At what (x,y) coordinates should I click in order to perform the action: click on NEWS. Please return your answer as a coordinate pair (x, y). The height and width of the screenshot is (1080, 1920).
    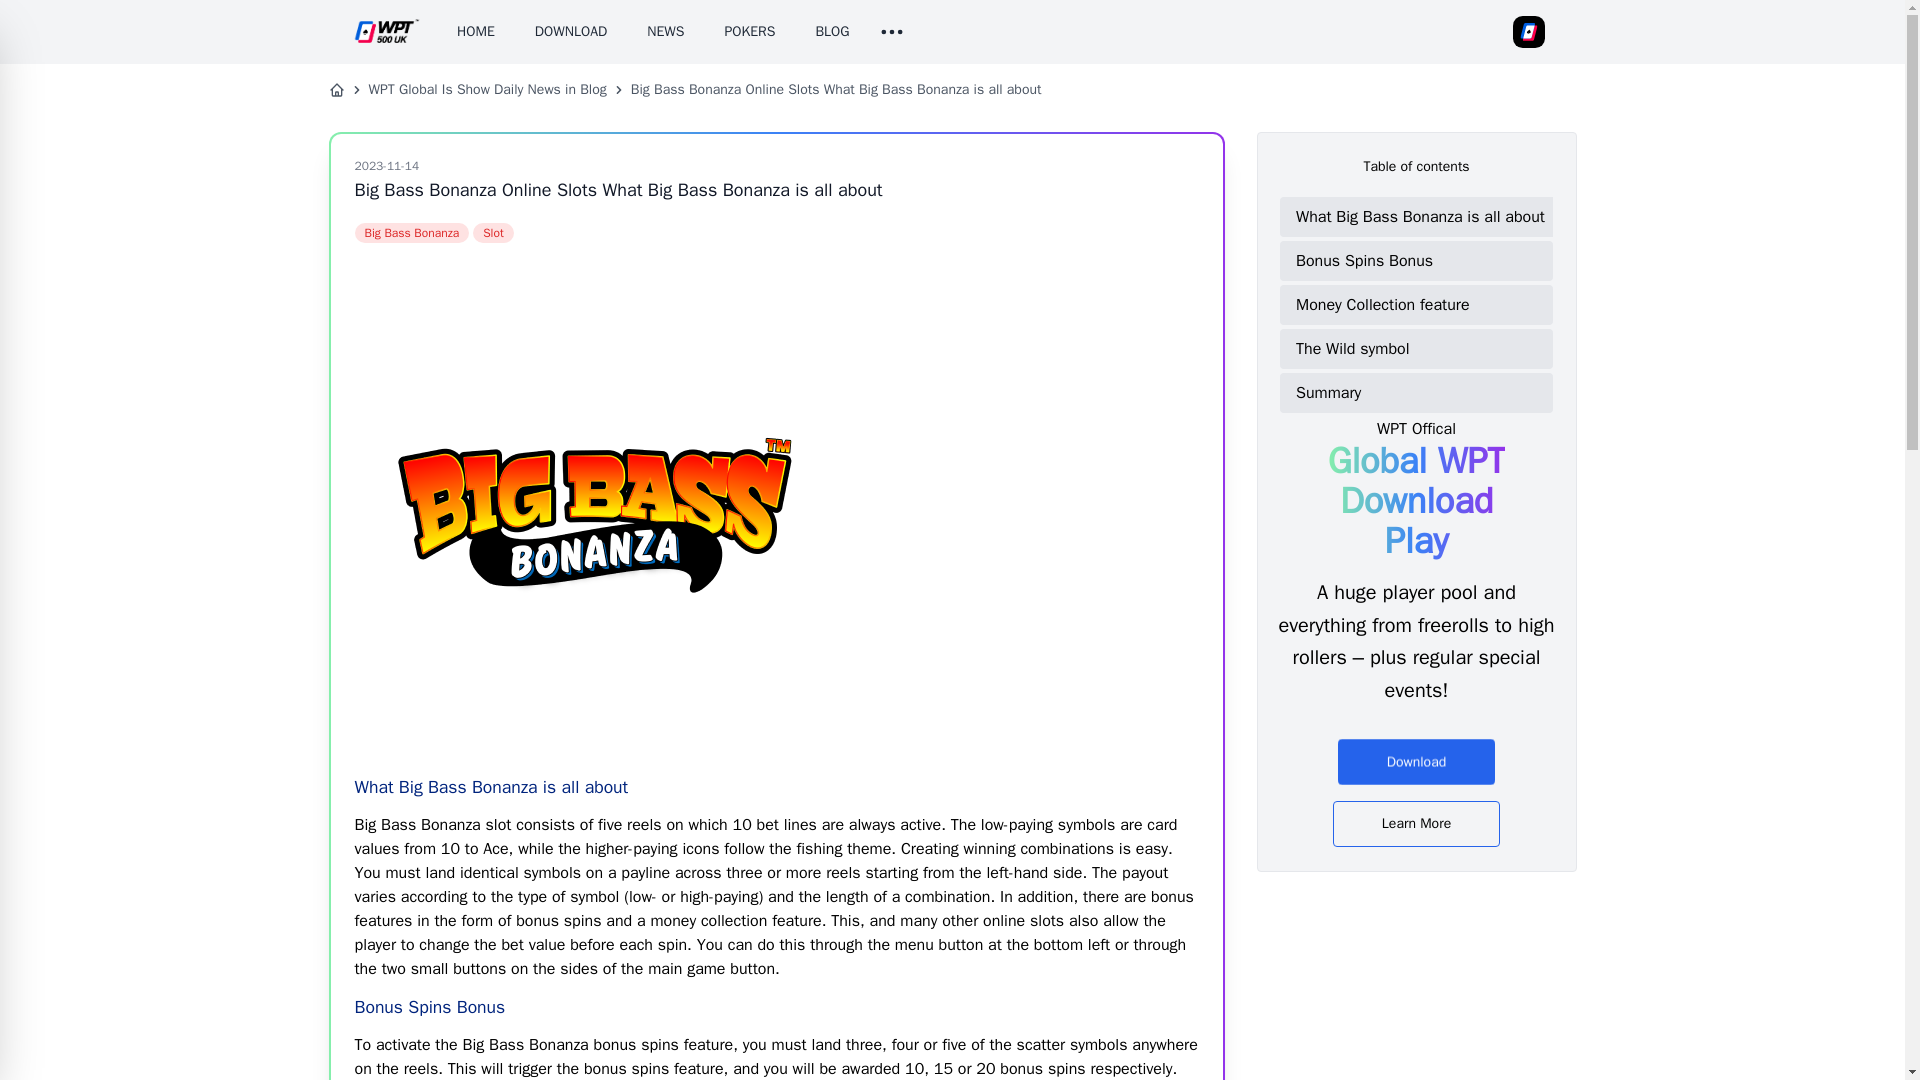
    Looking at the image, I should click on (665, 32).